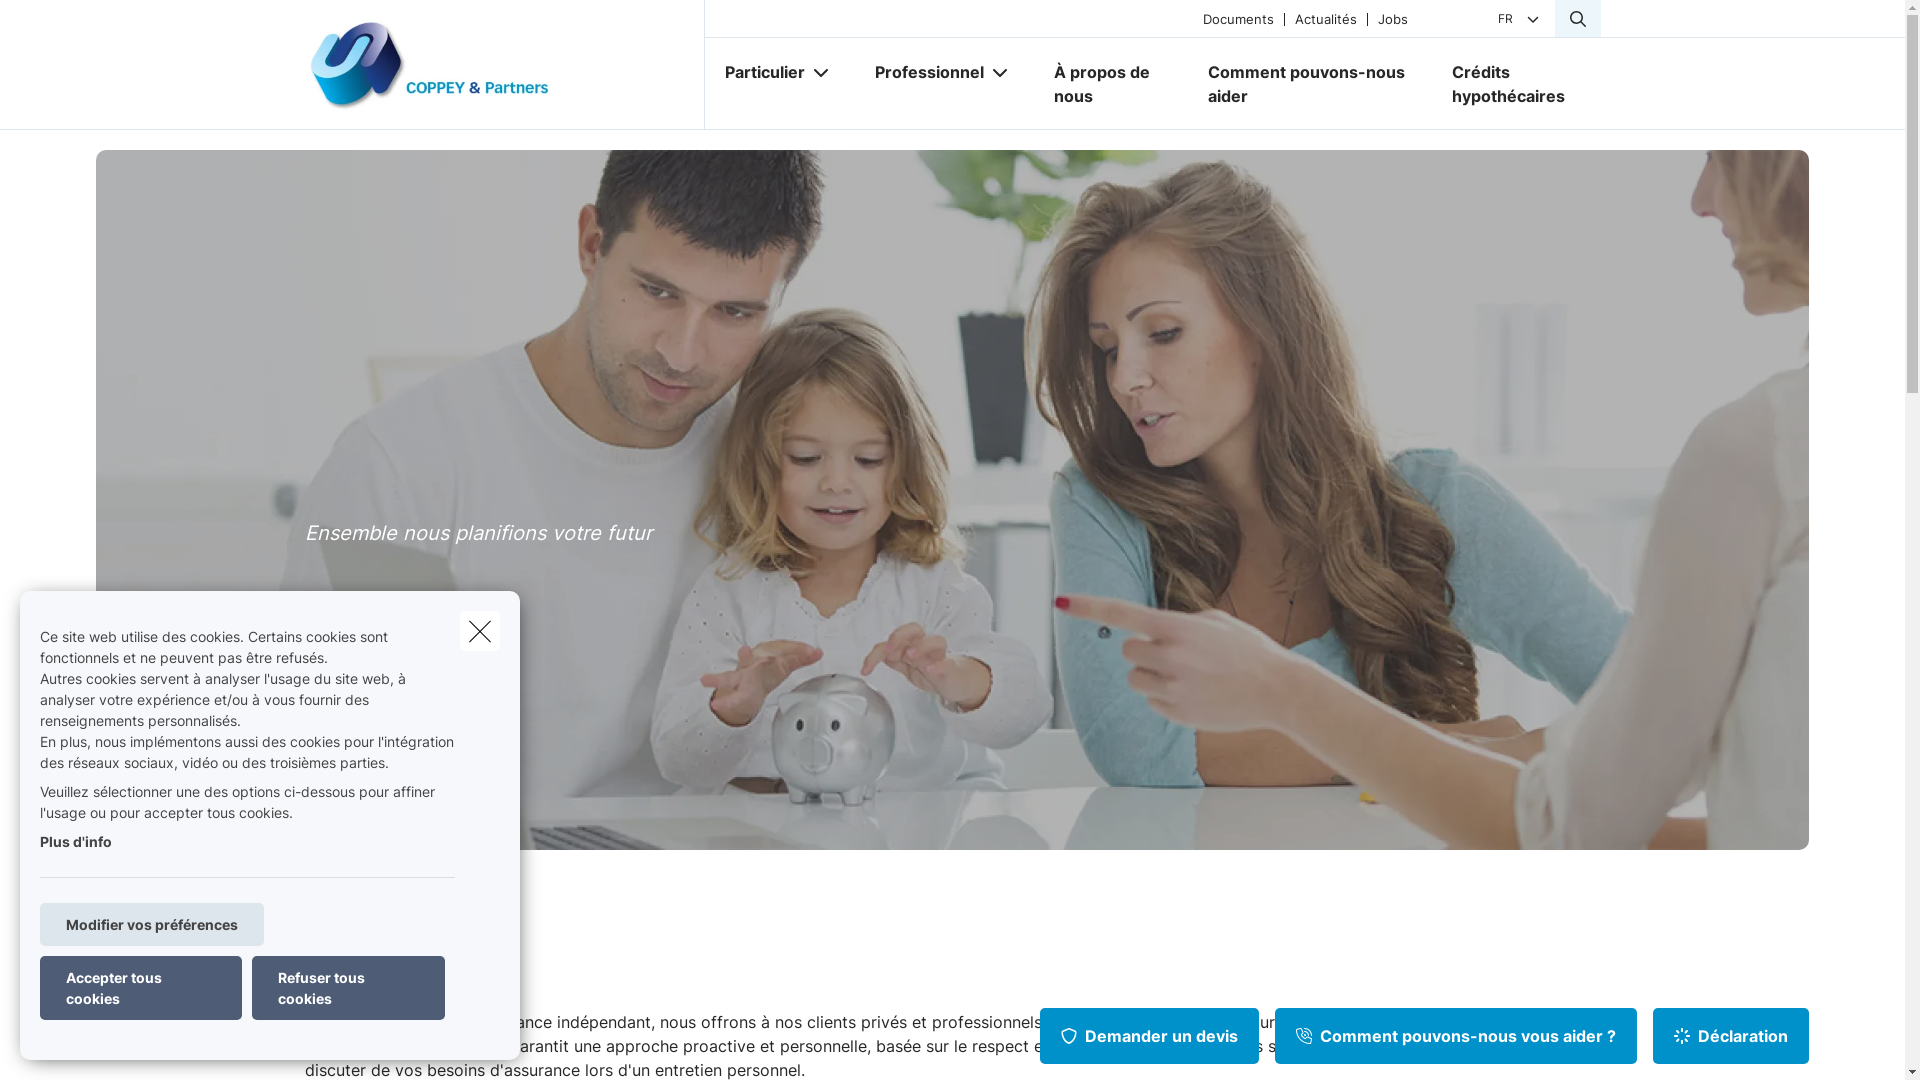 This screenshot has width=1920, height=1080. Describe the element at coordinates (76, 842) in the screenshot. I see `Plus d'info` at that location.